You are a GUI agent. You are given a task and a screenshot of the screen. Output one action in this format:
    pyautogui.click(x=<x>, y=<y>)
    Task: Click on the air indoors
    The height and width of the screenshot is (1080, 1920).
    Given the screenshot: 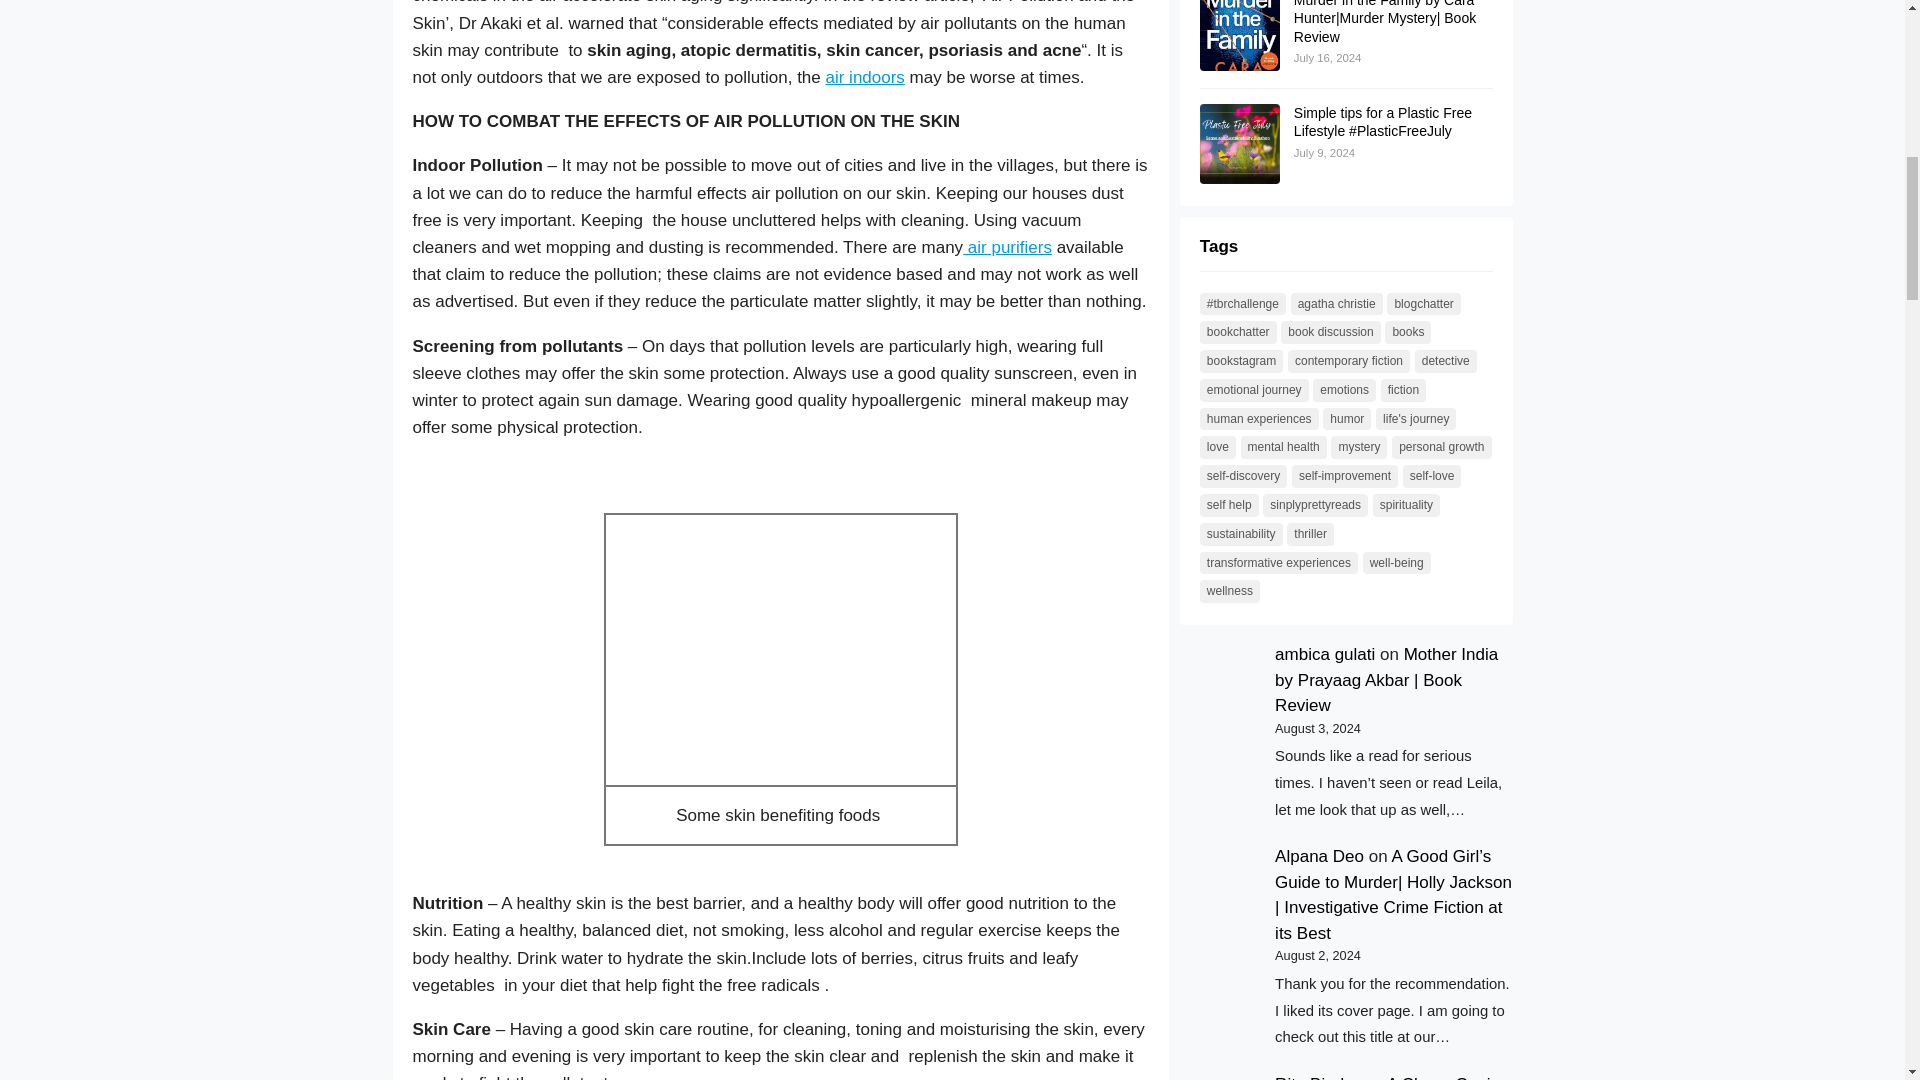 What is the action you would take?
    pyautogui.click(x=864, y=78)
    